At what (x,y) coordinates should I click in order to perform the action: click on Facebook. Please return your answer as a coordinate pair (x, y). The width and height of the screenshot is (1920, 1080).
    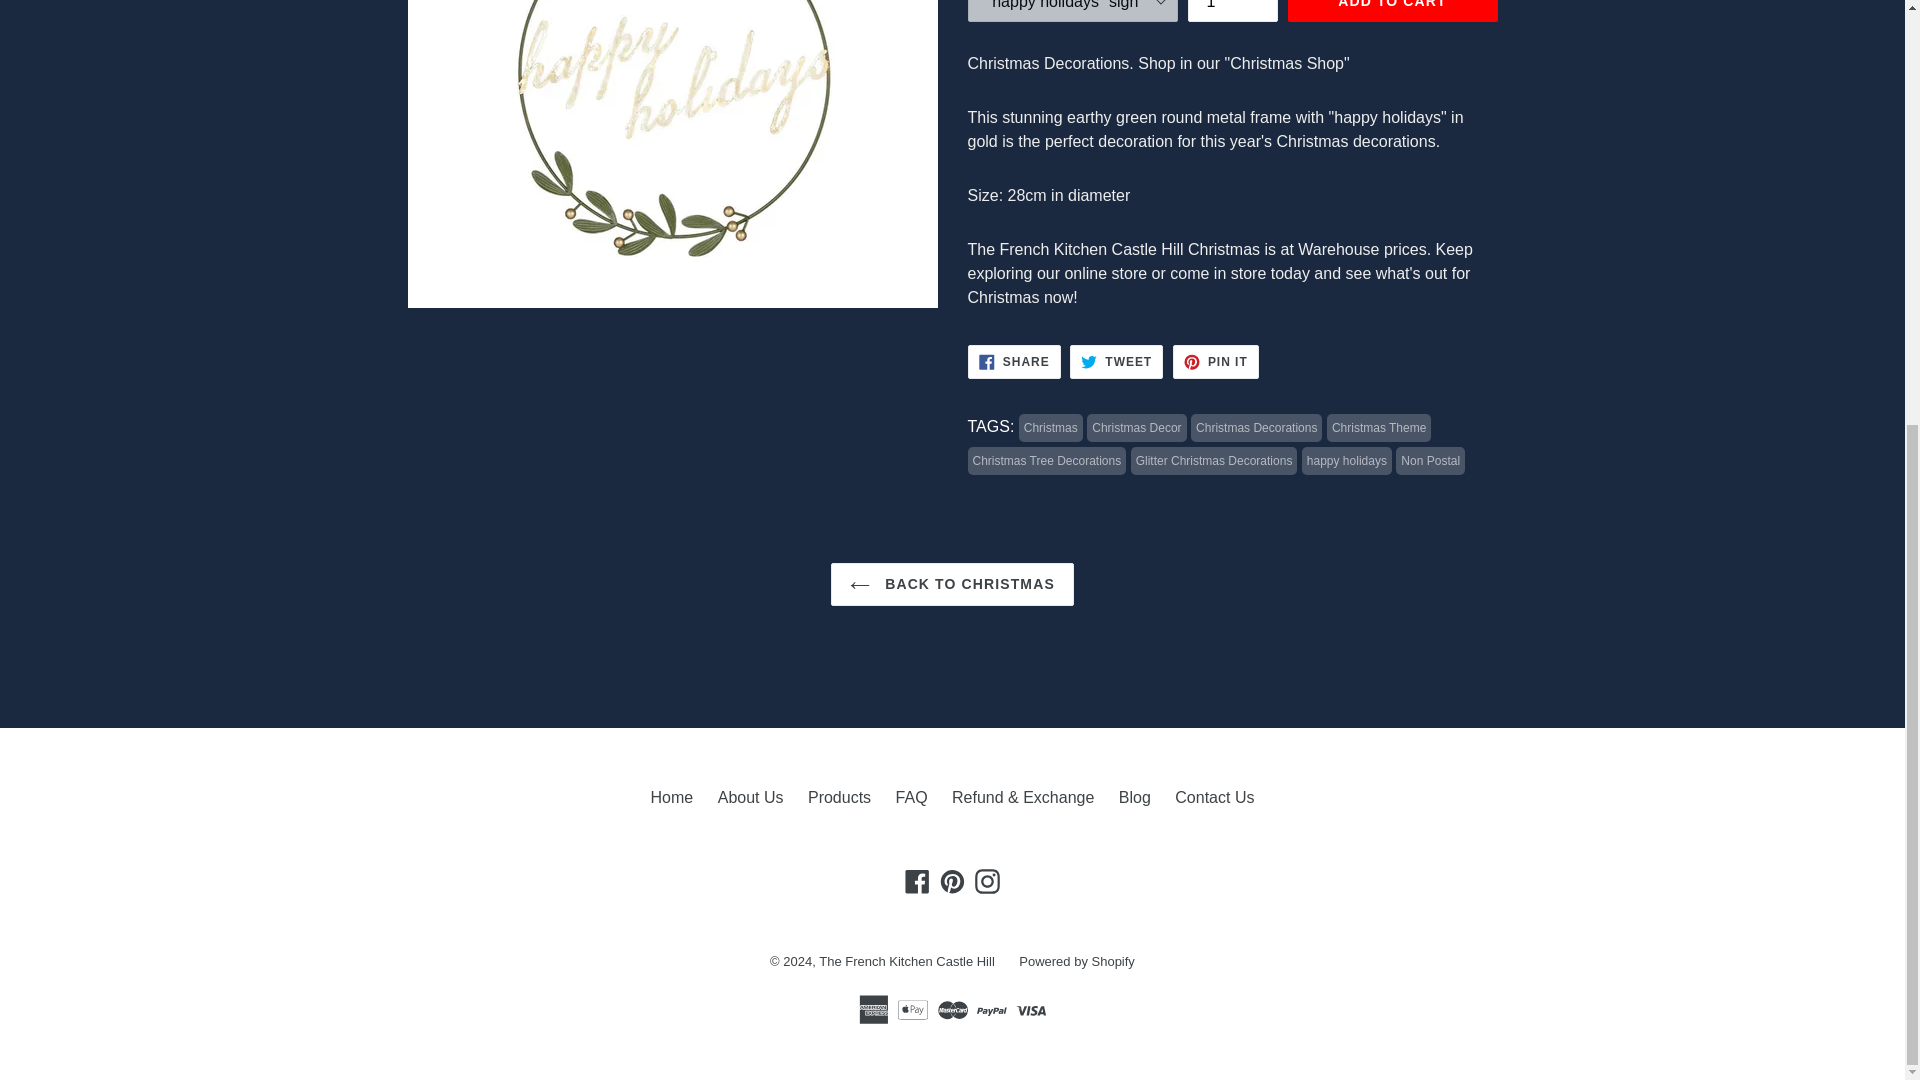
    Looking at the image, I should click on (986, 882).